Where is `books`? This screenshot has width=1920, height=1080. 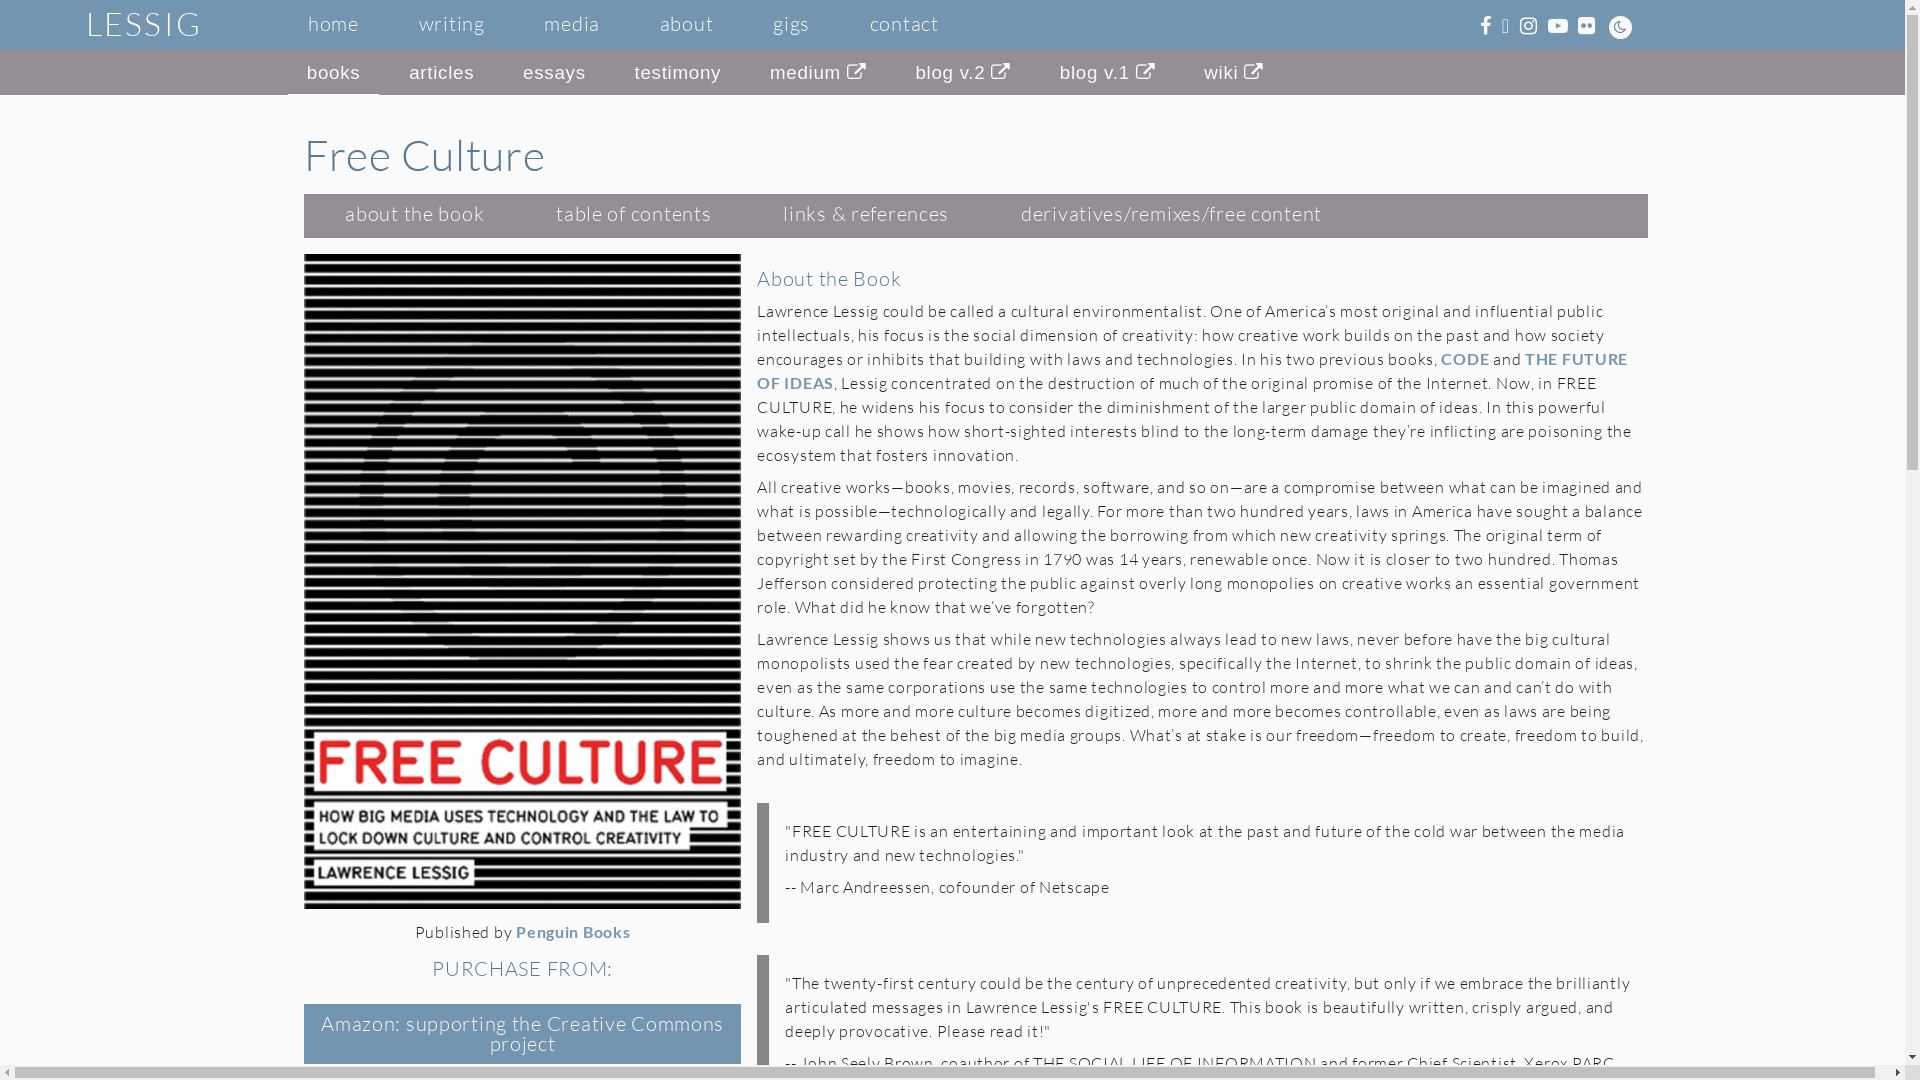
books is located at coordinates (334, 75).